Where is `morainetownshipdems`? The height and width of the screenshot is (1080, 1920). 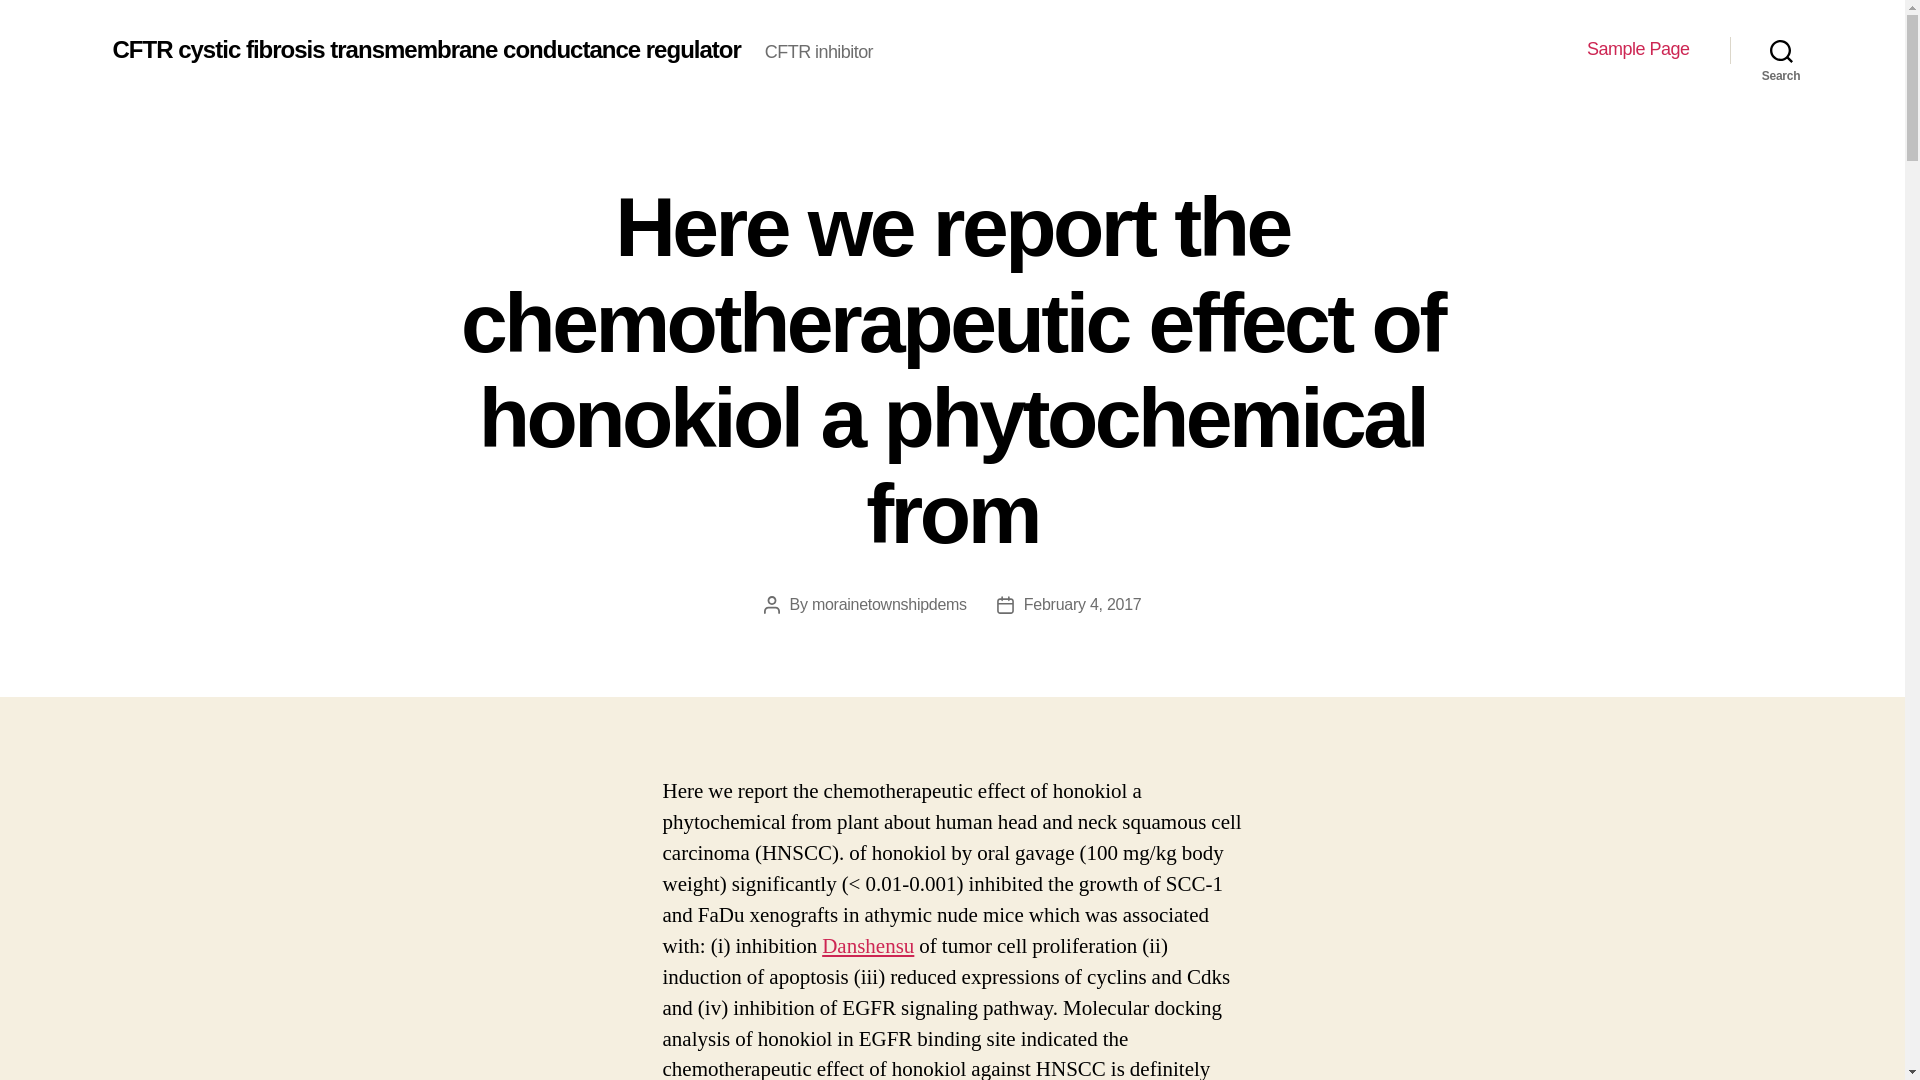 morainetownshipdems is located at coordinates (890, 604).